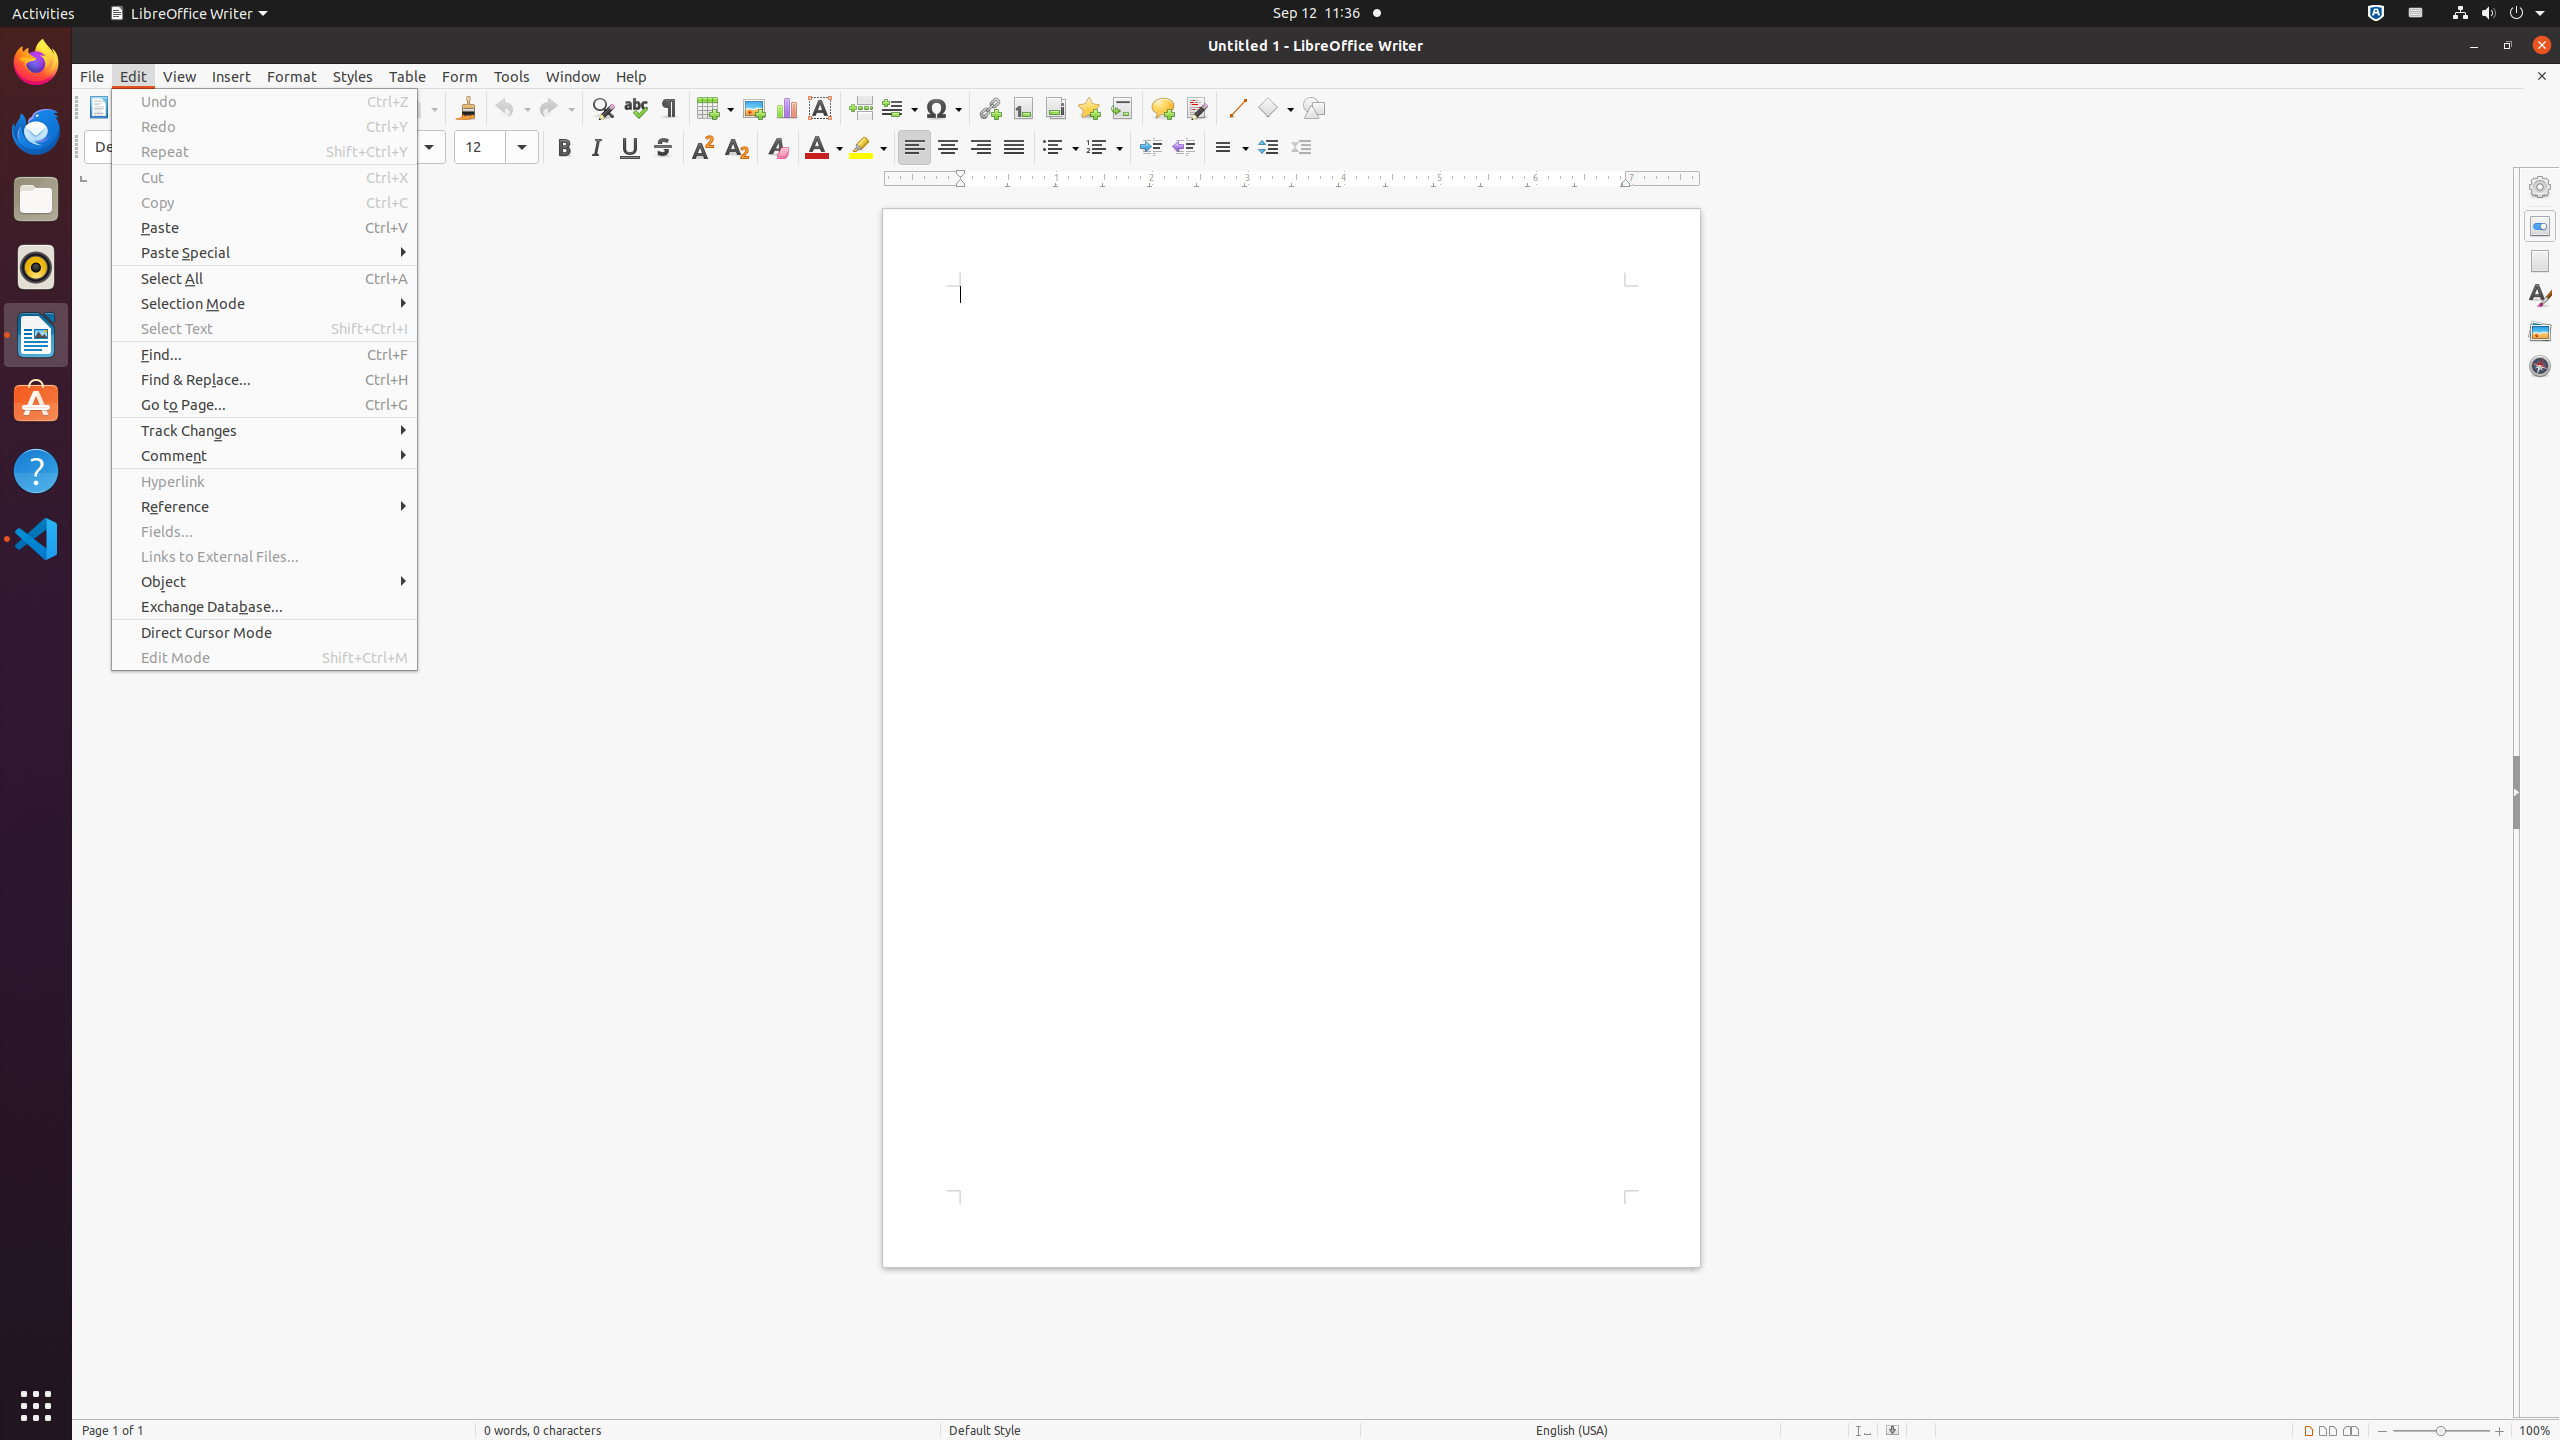 Image resolution: width=2560 pixels, height=1440 pixels. Describe the element at coordinates (408, 76) in the screenshot. I see `Table` at that location.